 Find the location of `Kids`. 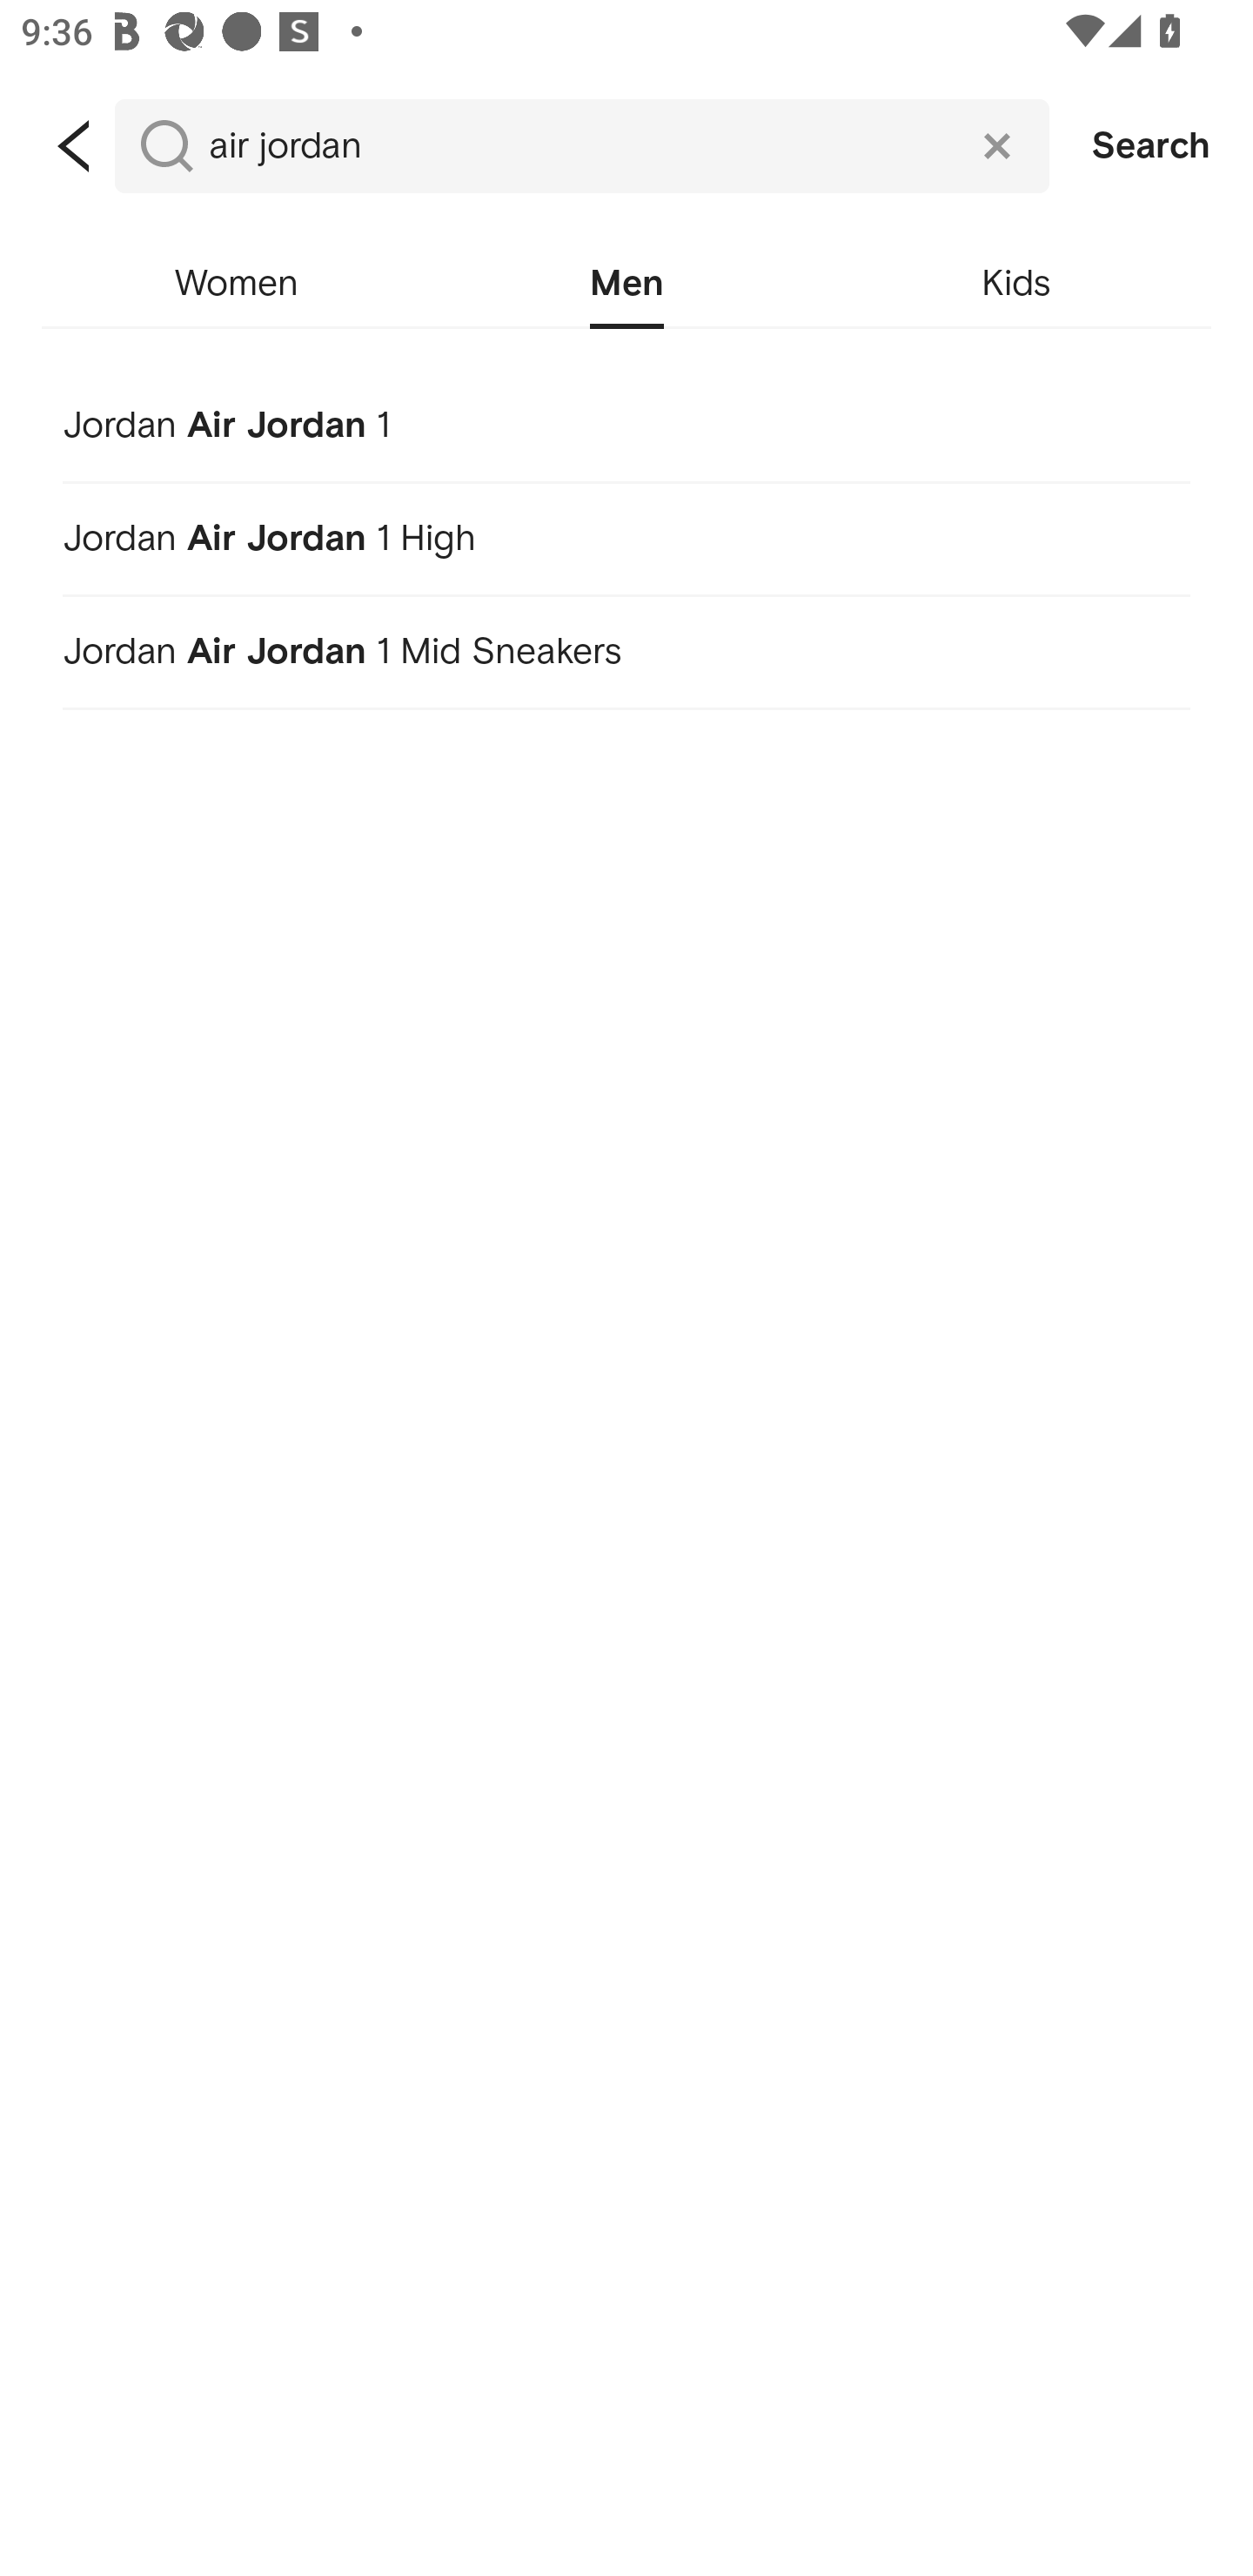

Kids is located at coordinates (1016, 284).